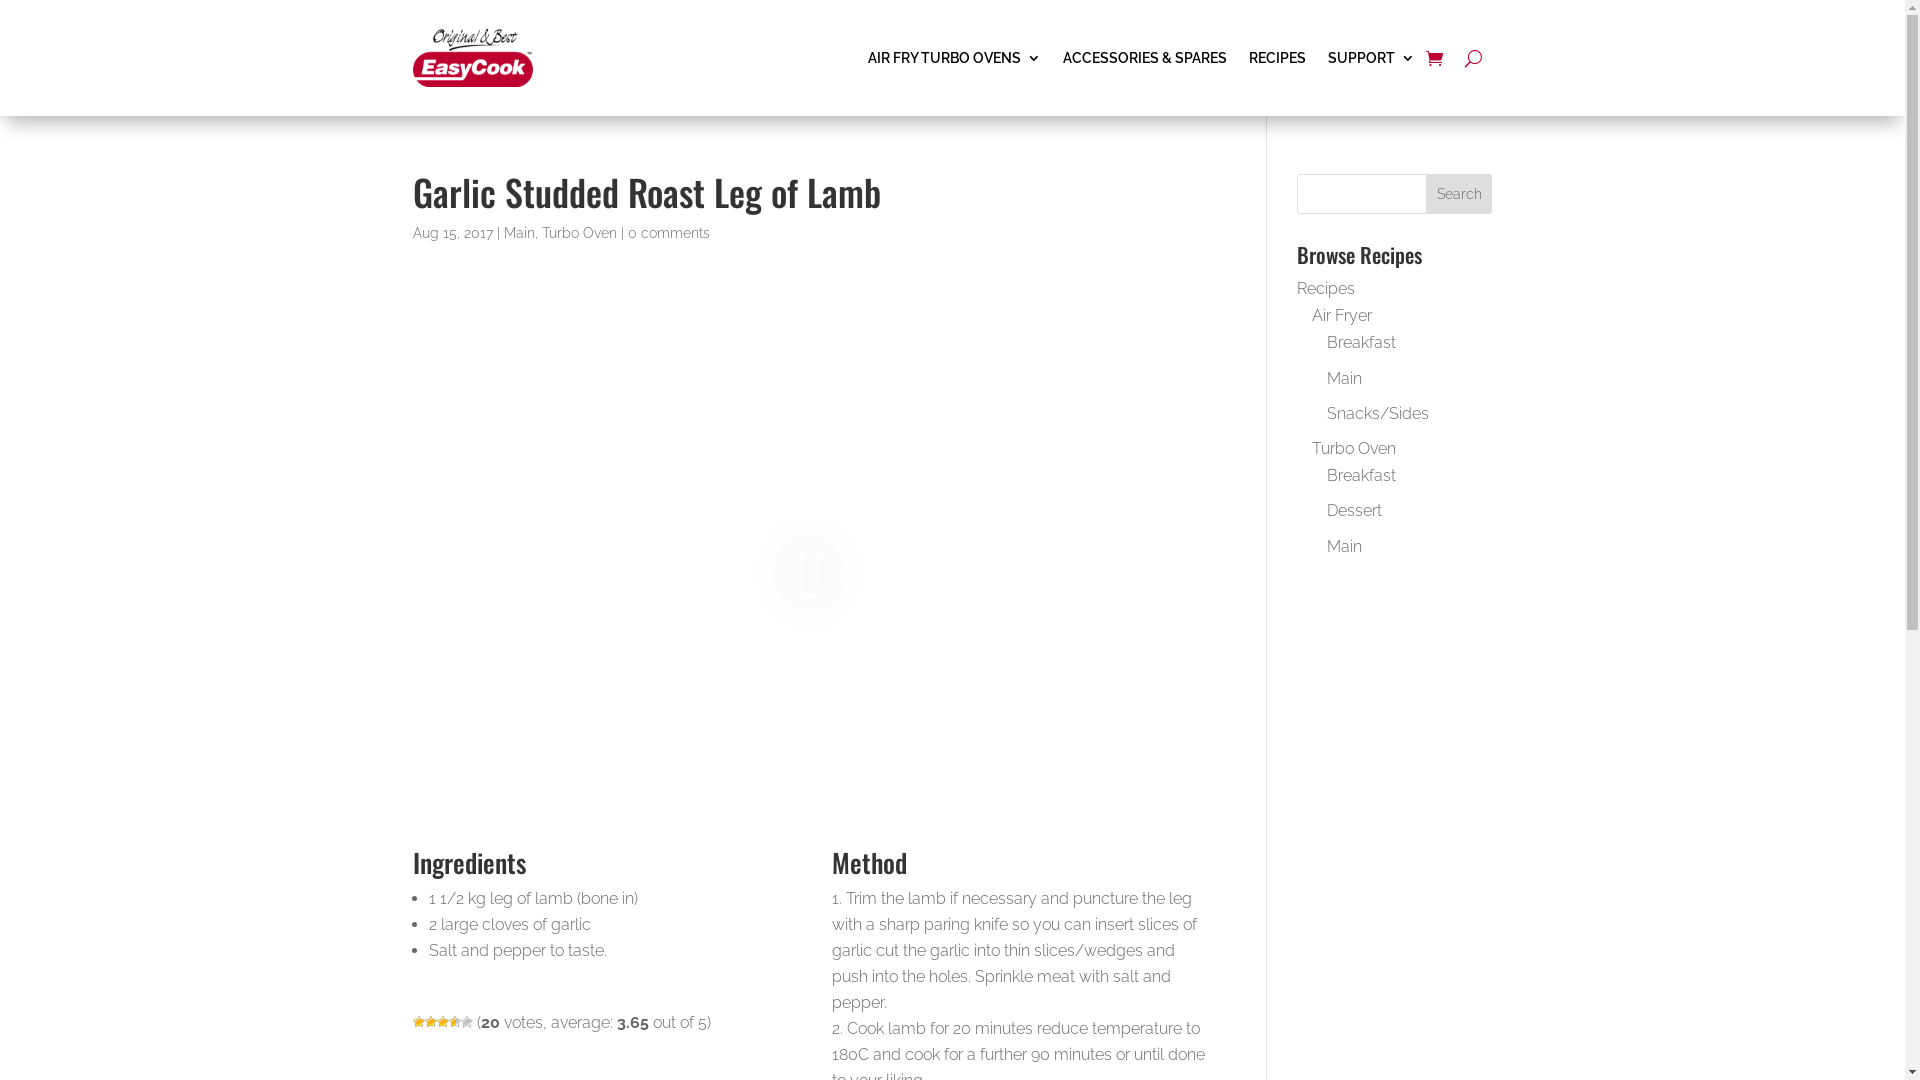  Describe the element at coordinates (1144, 58) in the screenshot. I see `ACCESSORIES & SPARES` at that location.